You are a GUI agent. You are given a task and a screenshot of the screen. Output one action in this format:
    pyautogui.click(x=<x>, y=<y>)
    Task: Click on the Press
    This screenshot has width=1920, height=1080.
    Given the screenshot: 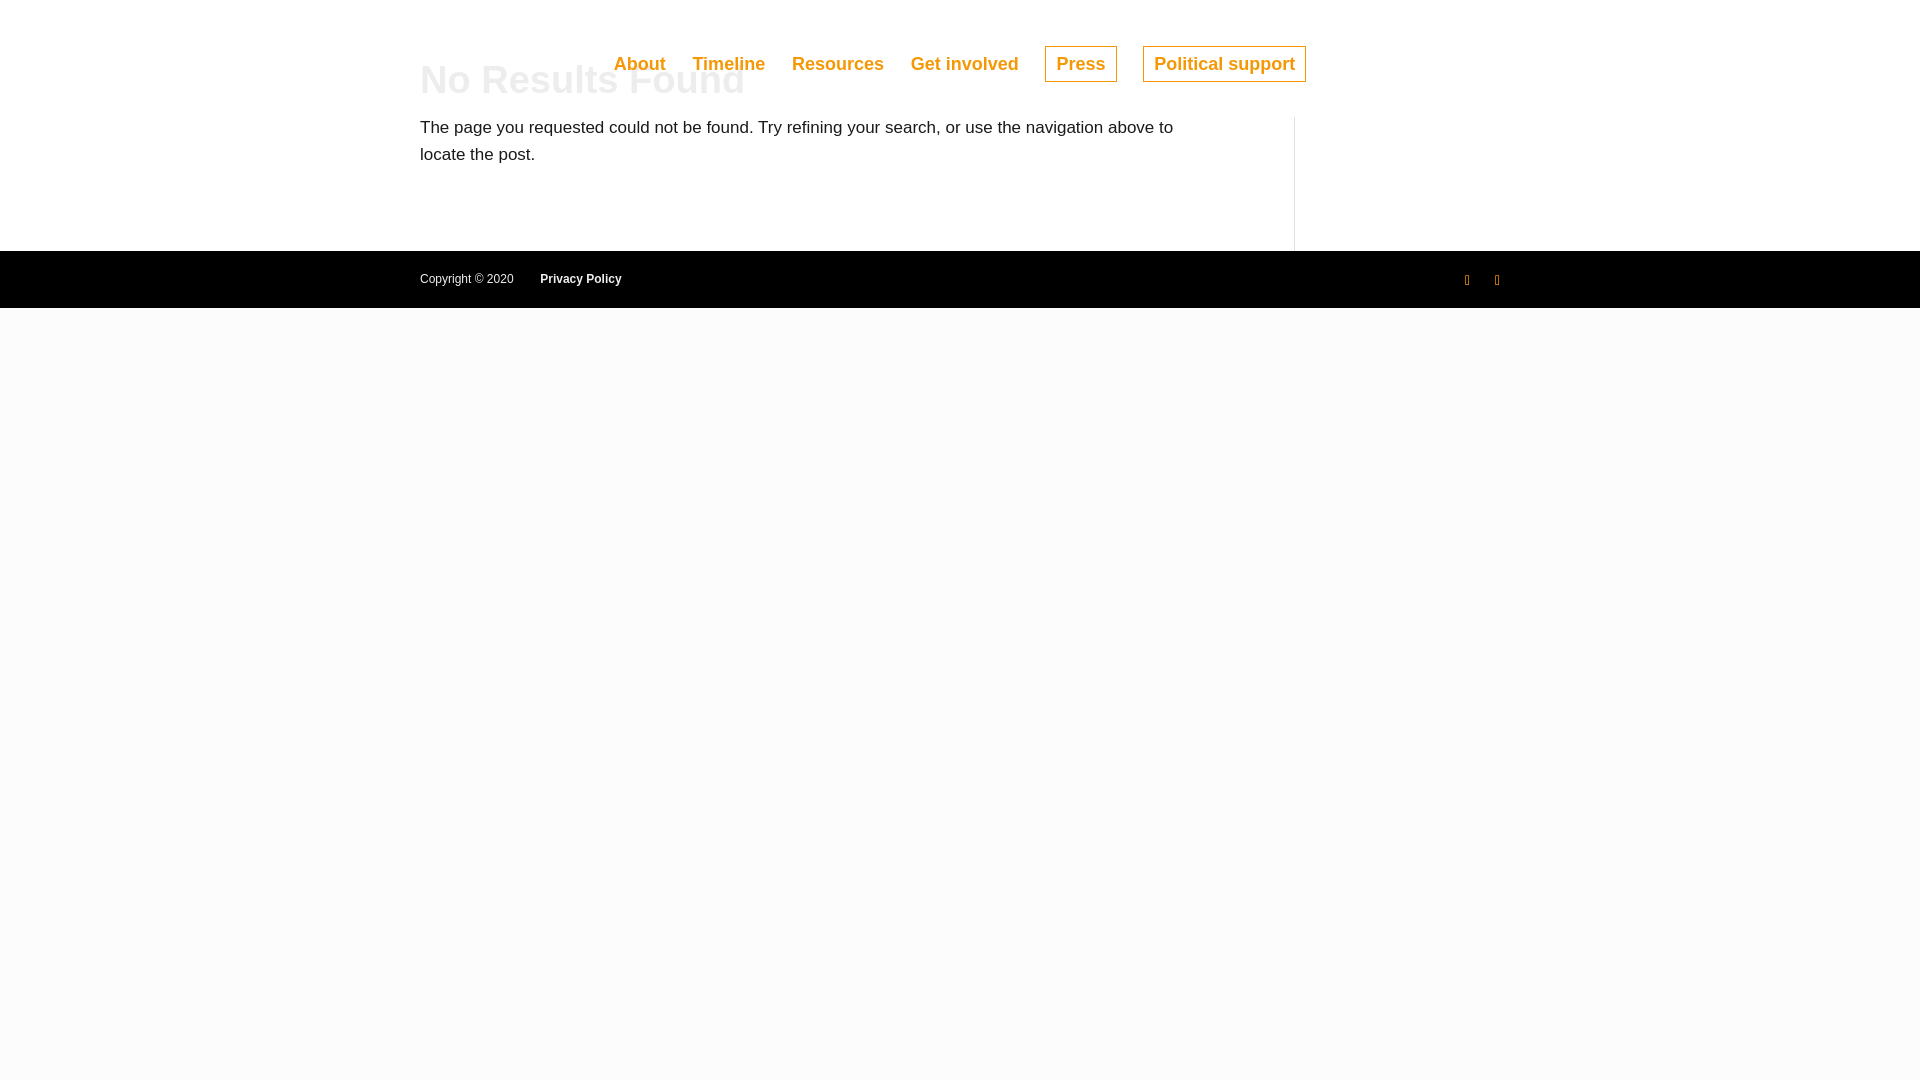 What is the action you would take?
    pyautogui.click(x=1080, y=64)
    